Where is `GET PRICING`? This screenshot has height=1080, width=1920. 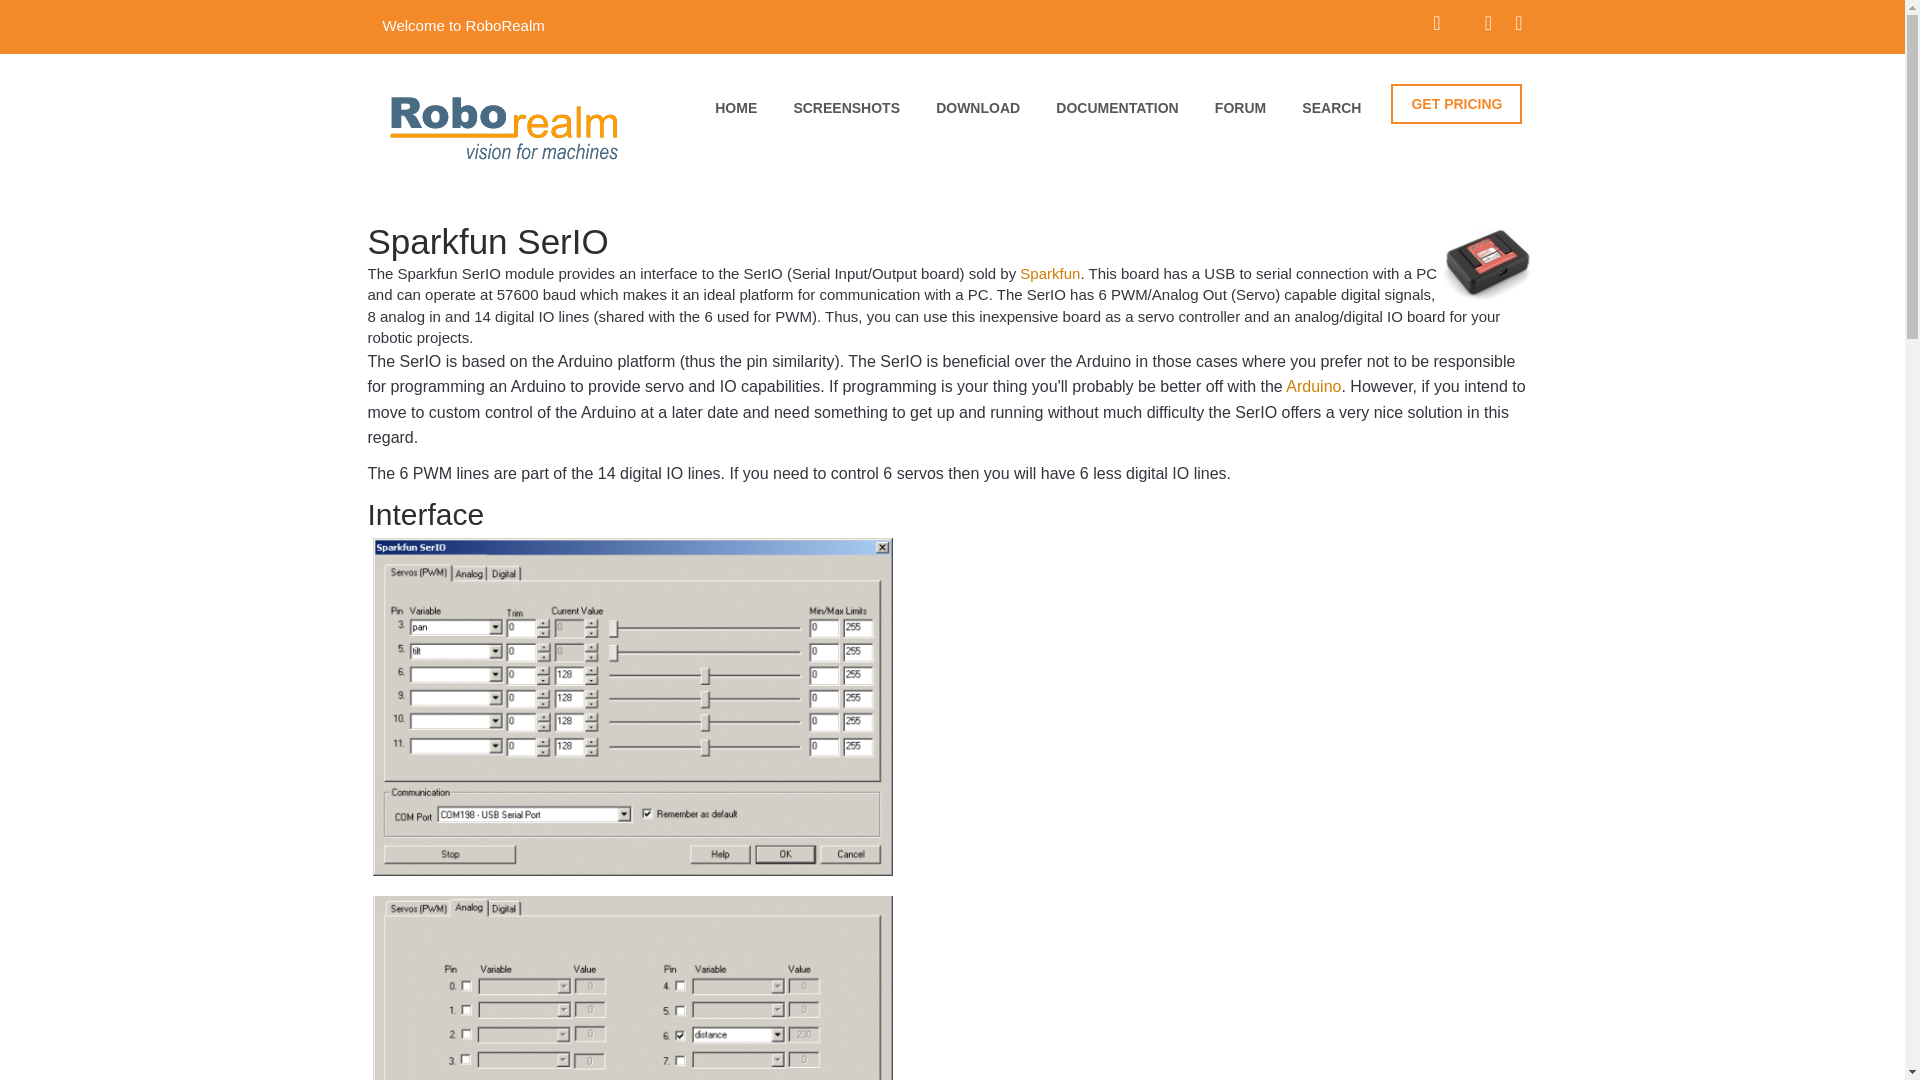 GET PRICING is located at coordinates (1456, 104).